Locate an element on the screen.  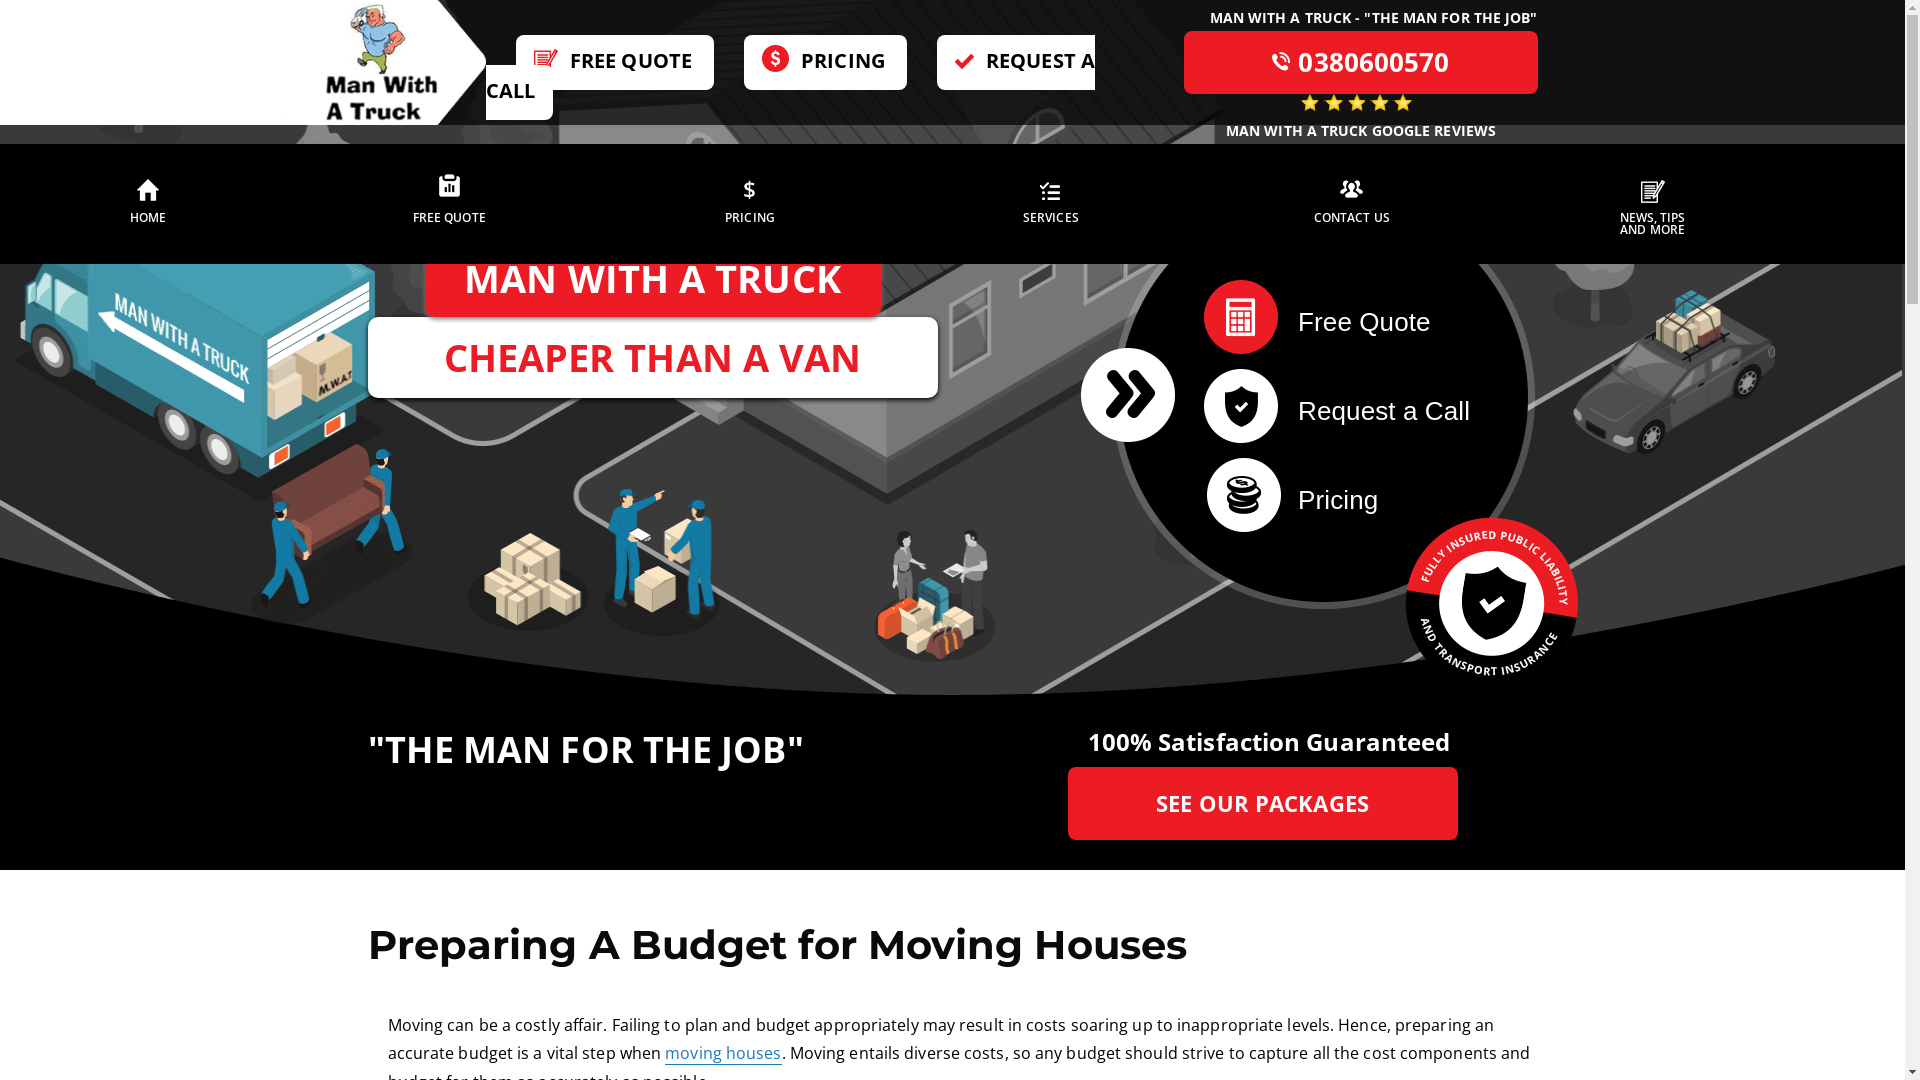
SEE OUR PACKAGES is located at coordinates (1263, 804).